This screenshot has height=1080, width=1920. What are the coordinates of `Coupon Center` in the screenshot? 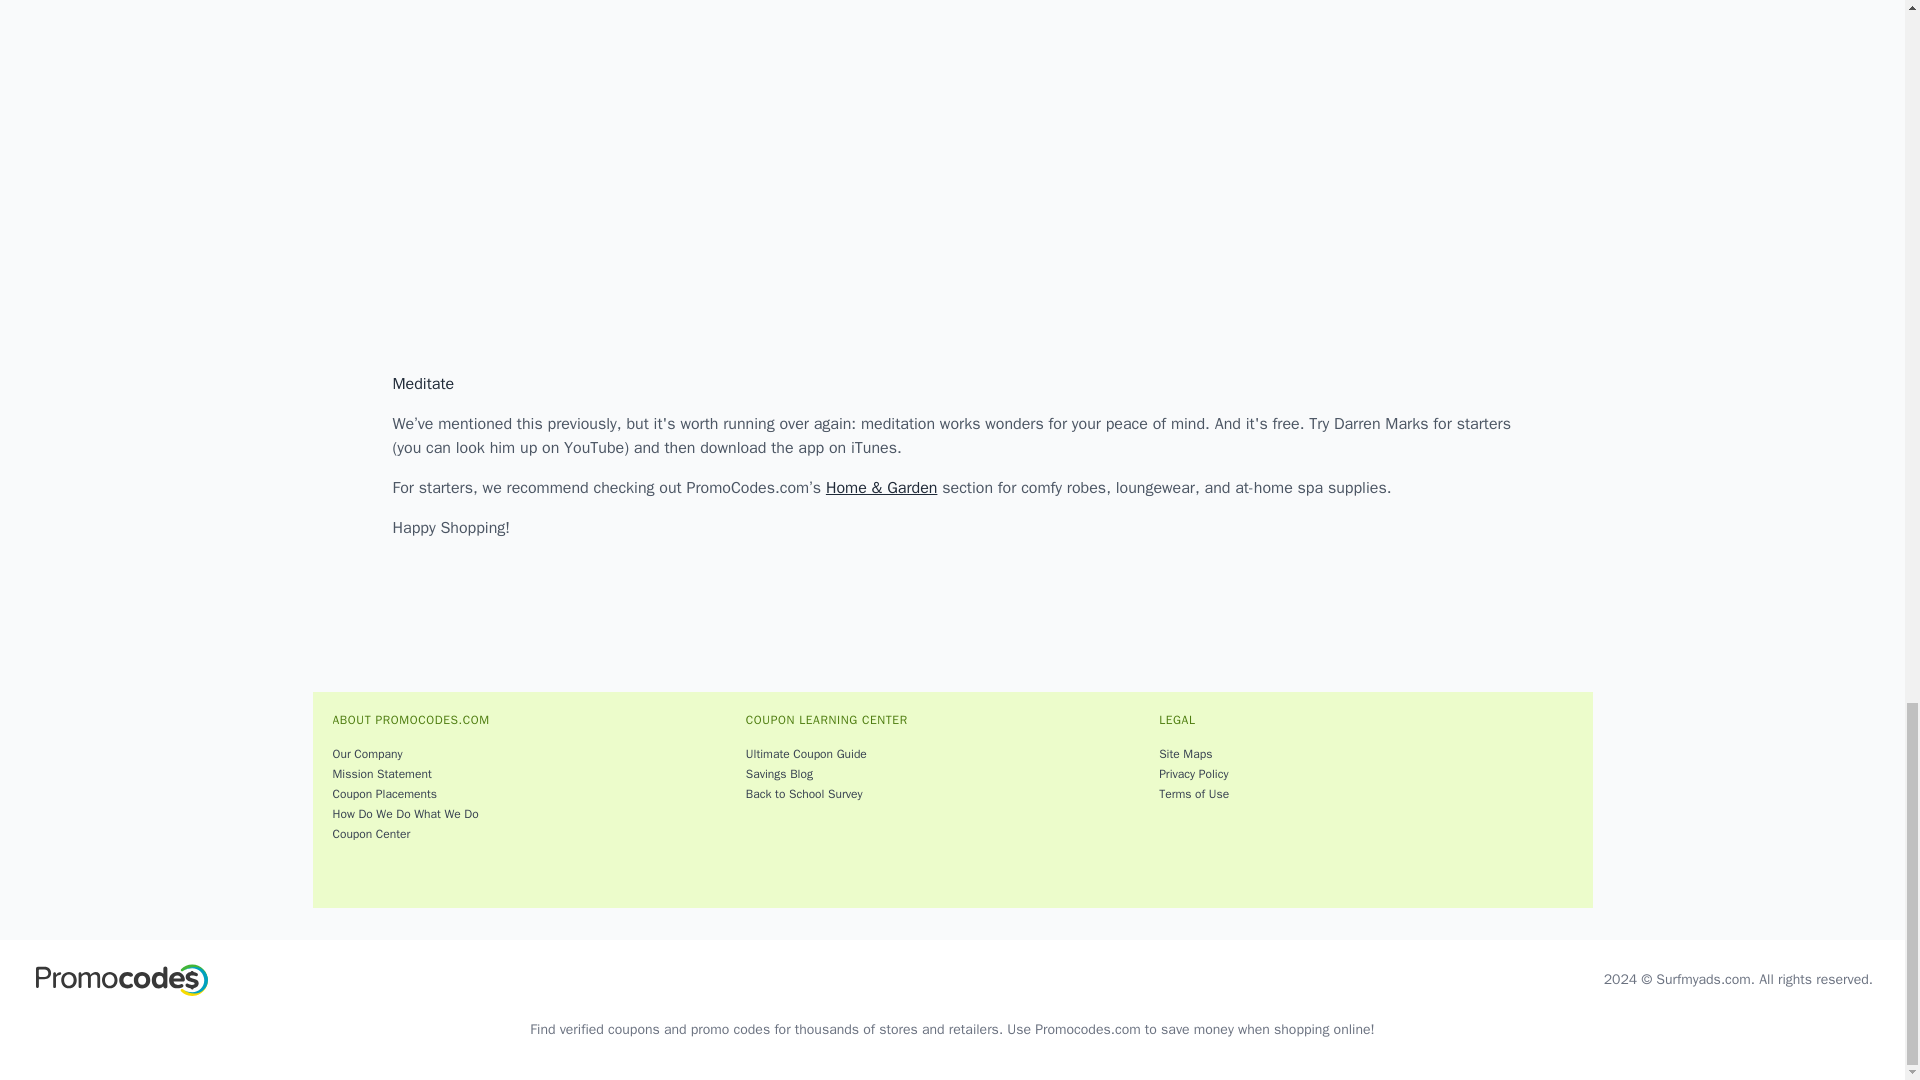 It's located at (534, 834).